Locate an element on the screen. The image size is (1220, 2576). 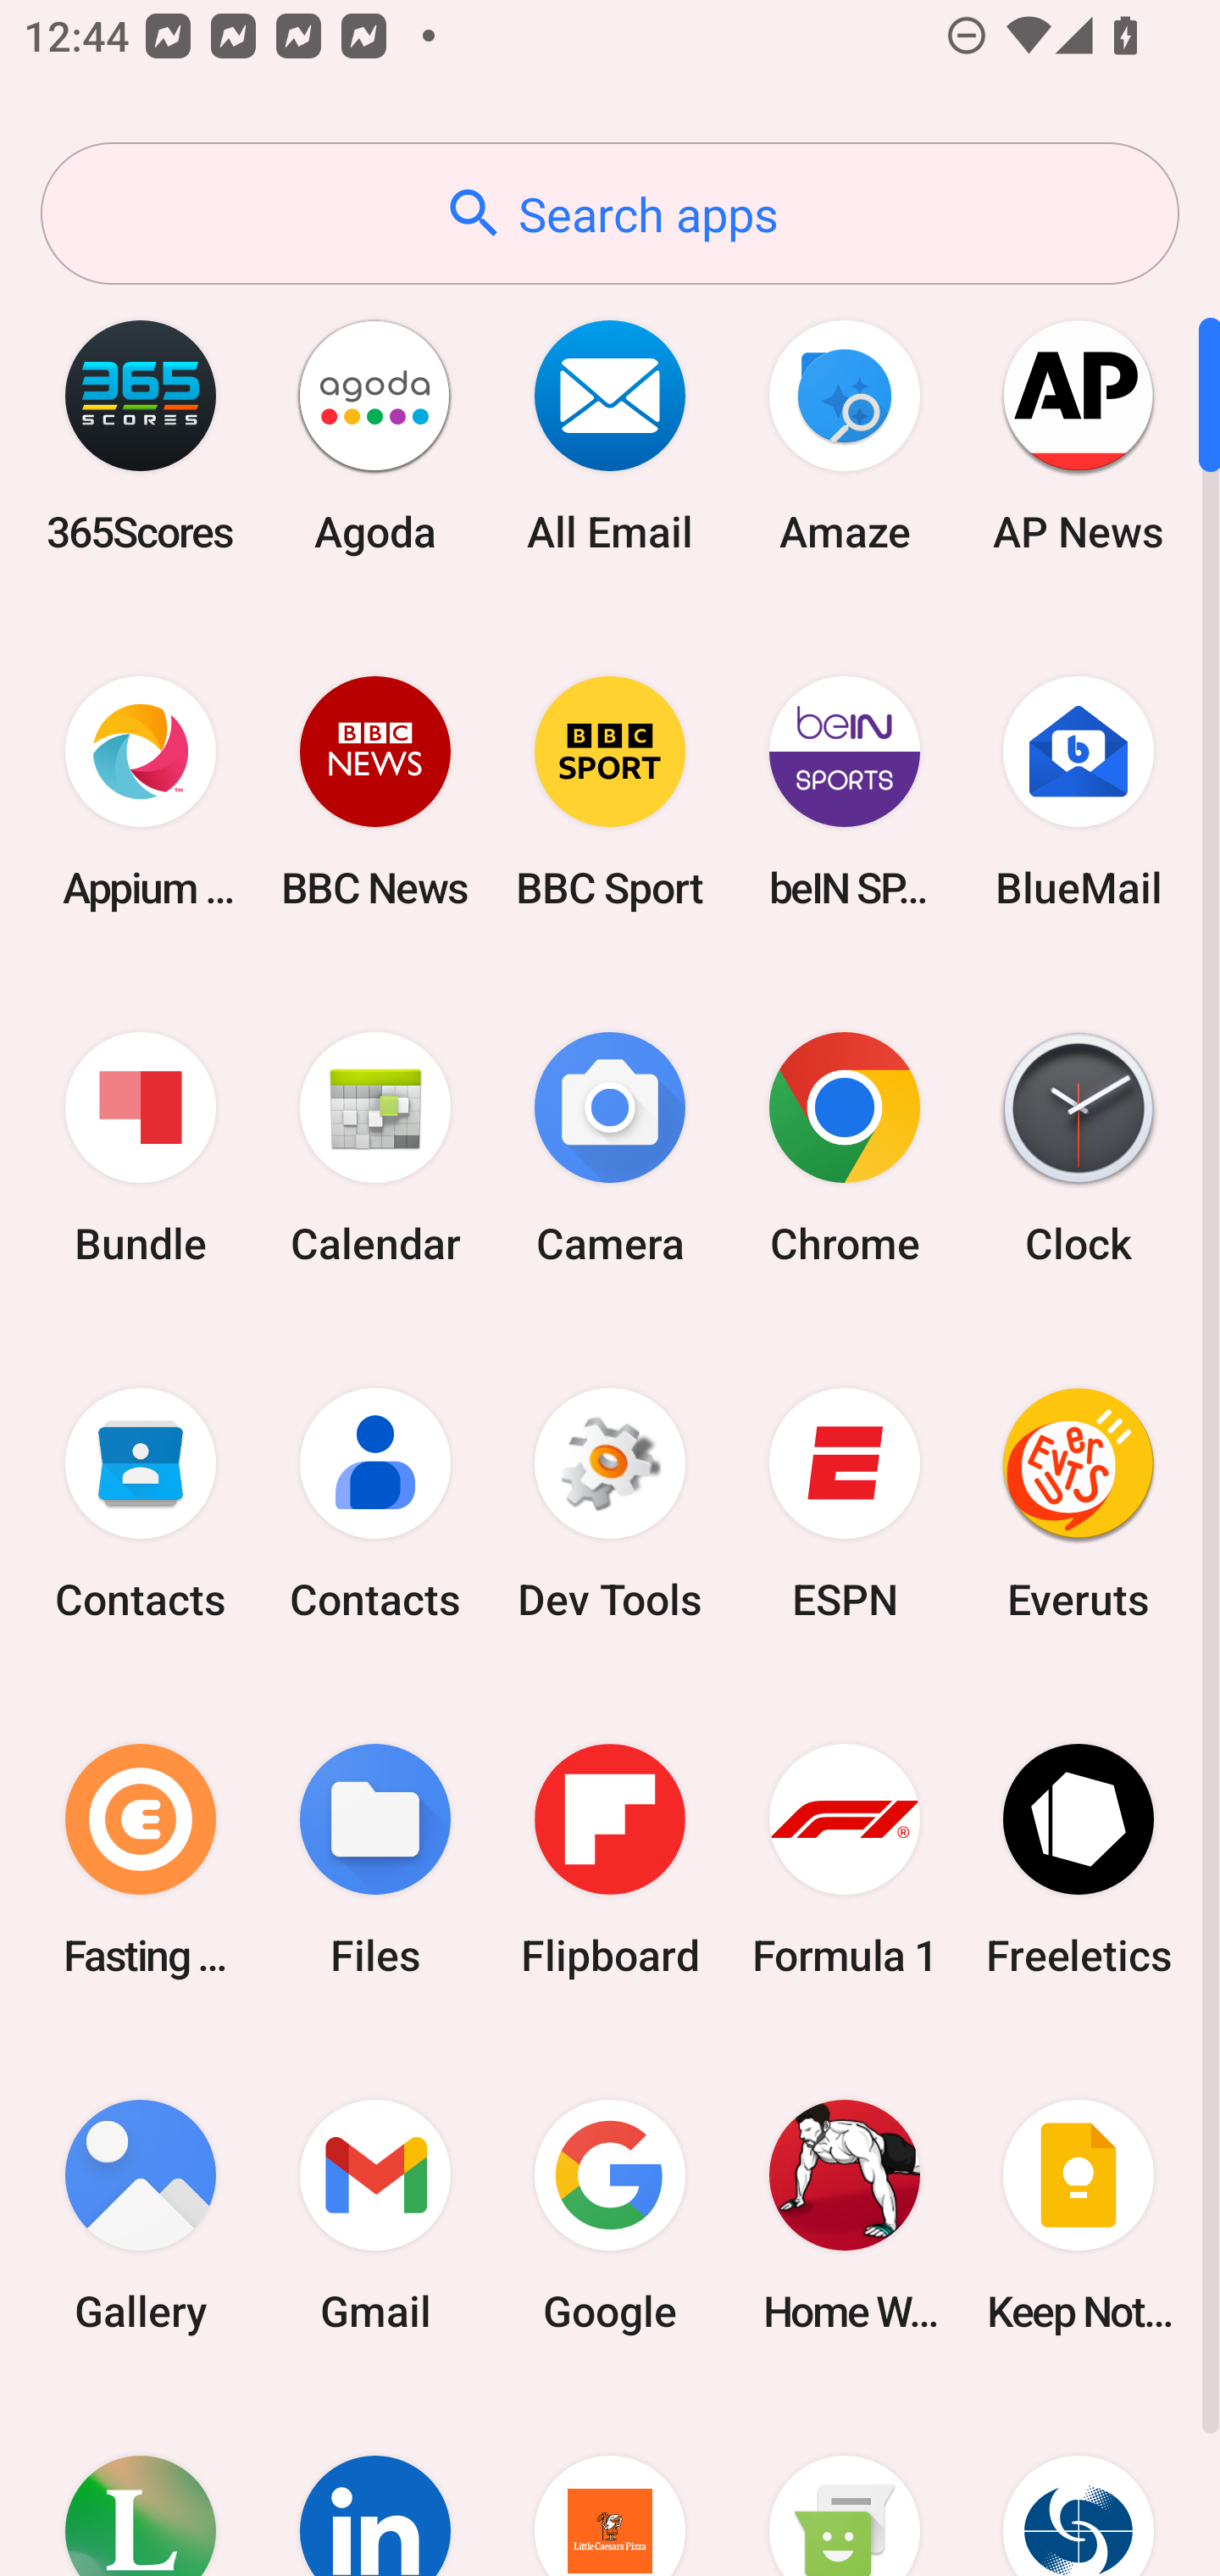
Contacts is located at coordinates (375, 1504).